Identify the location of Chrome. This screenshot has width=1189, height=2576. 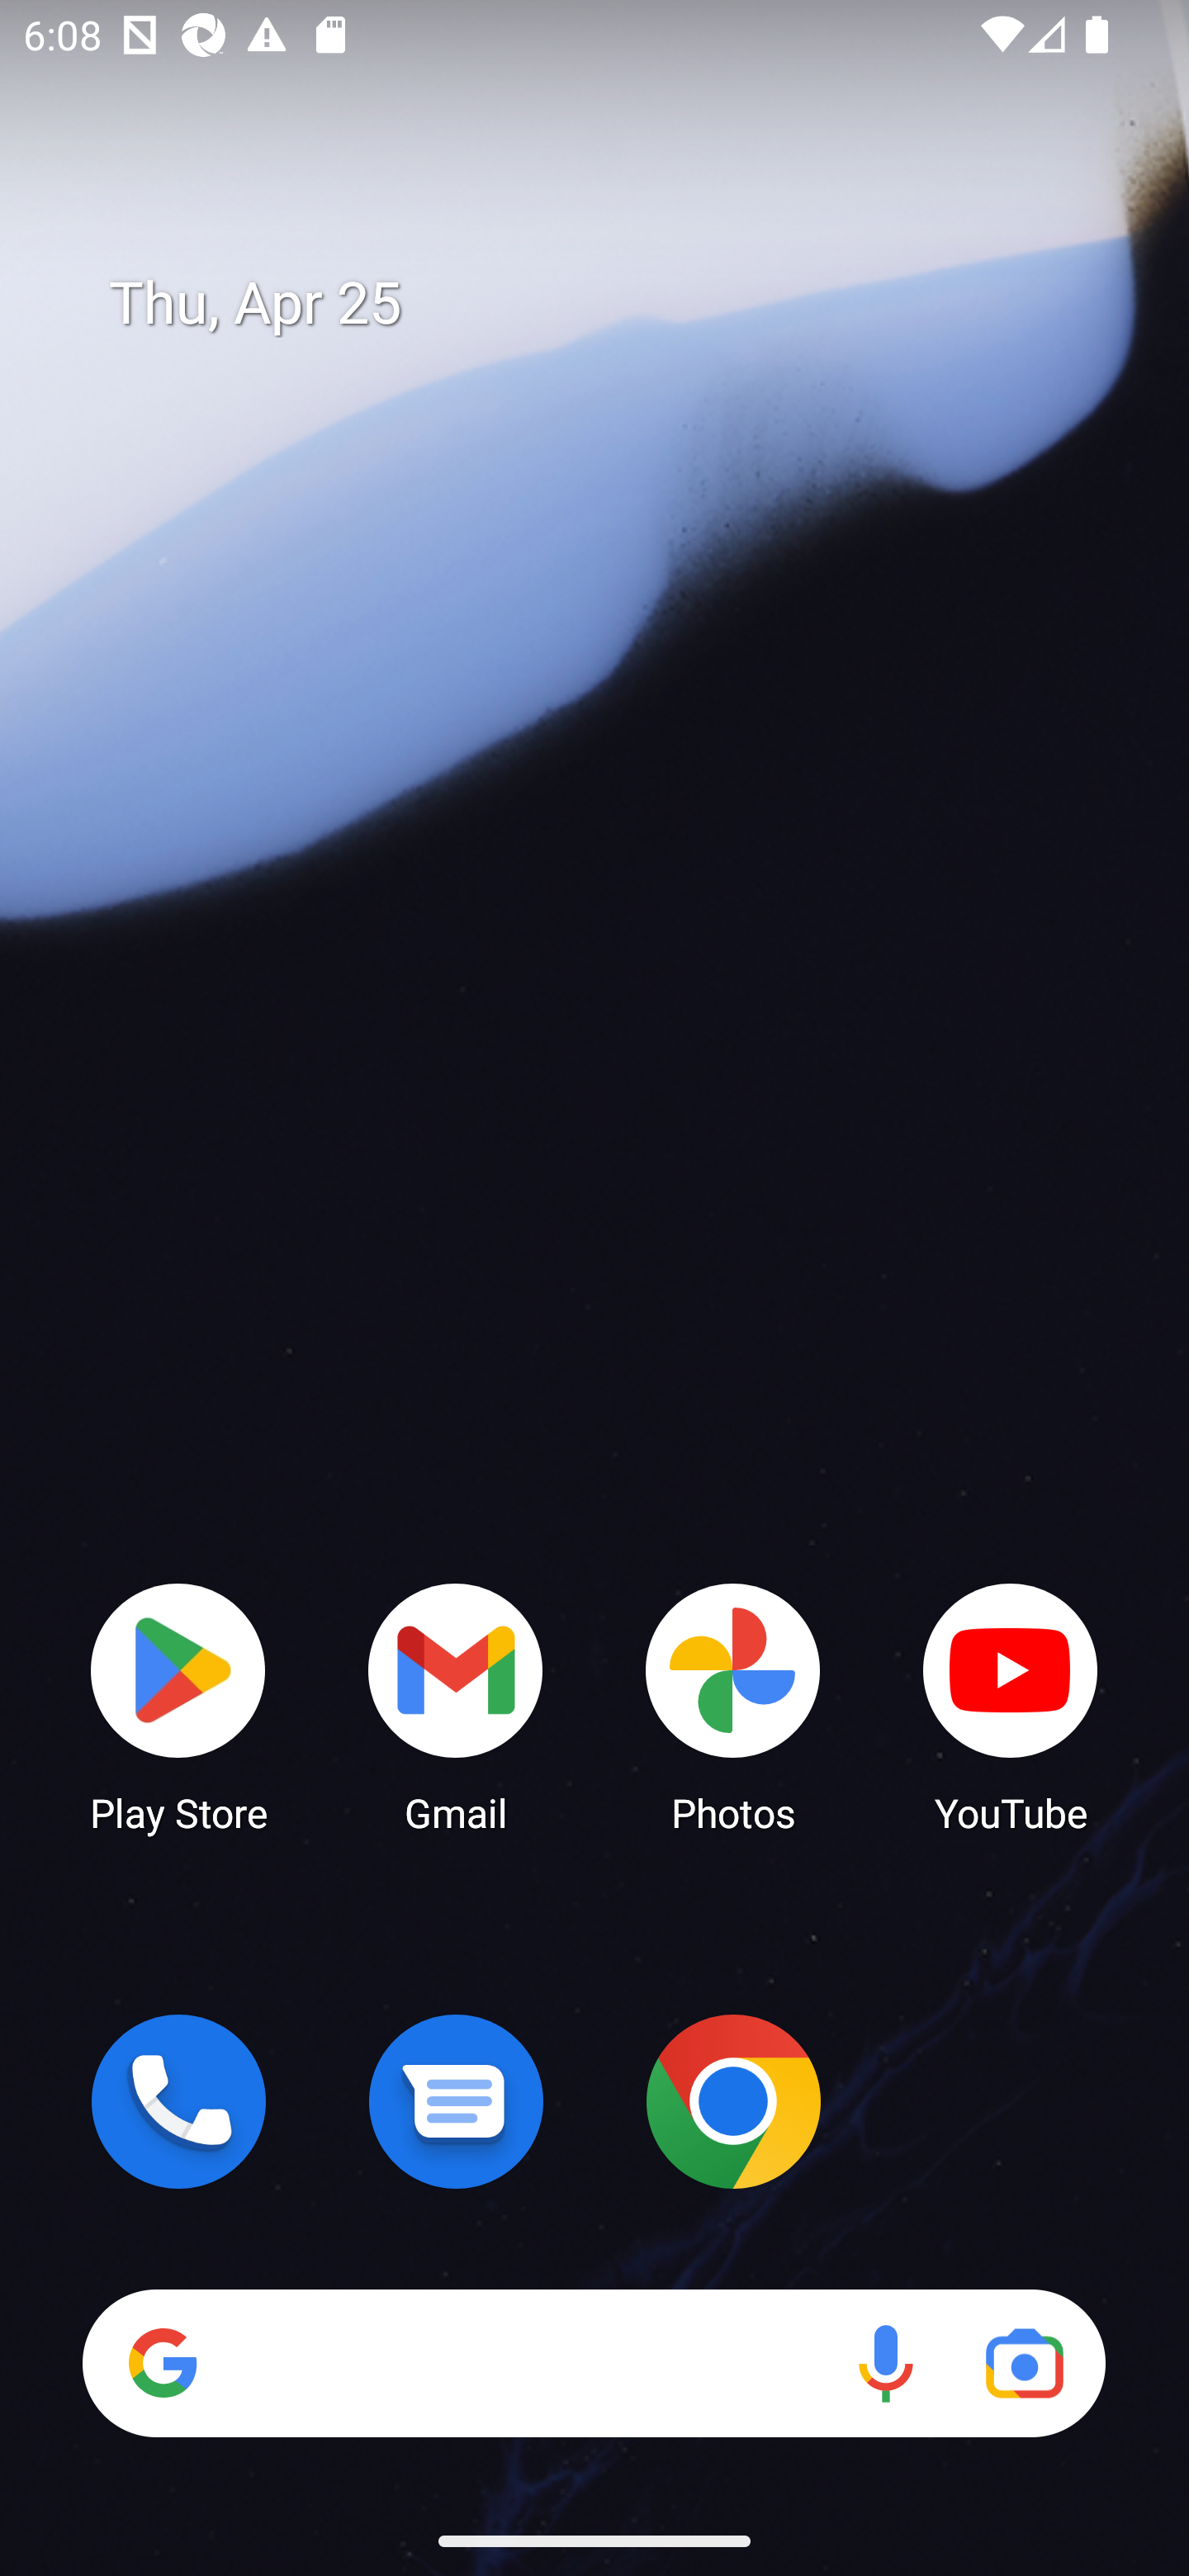
(733, 2101).